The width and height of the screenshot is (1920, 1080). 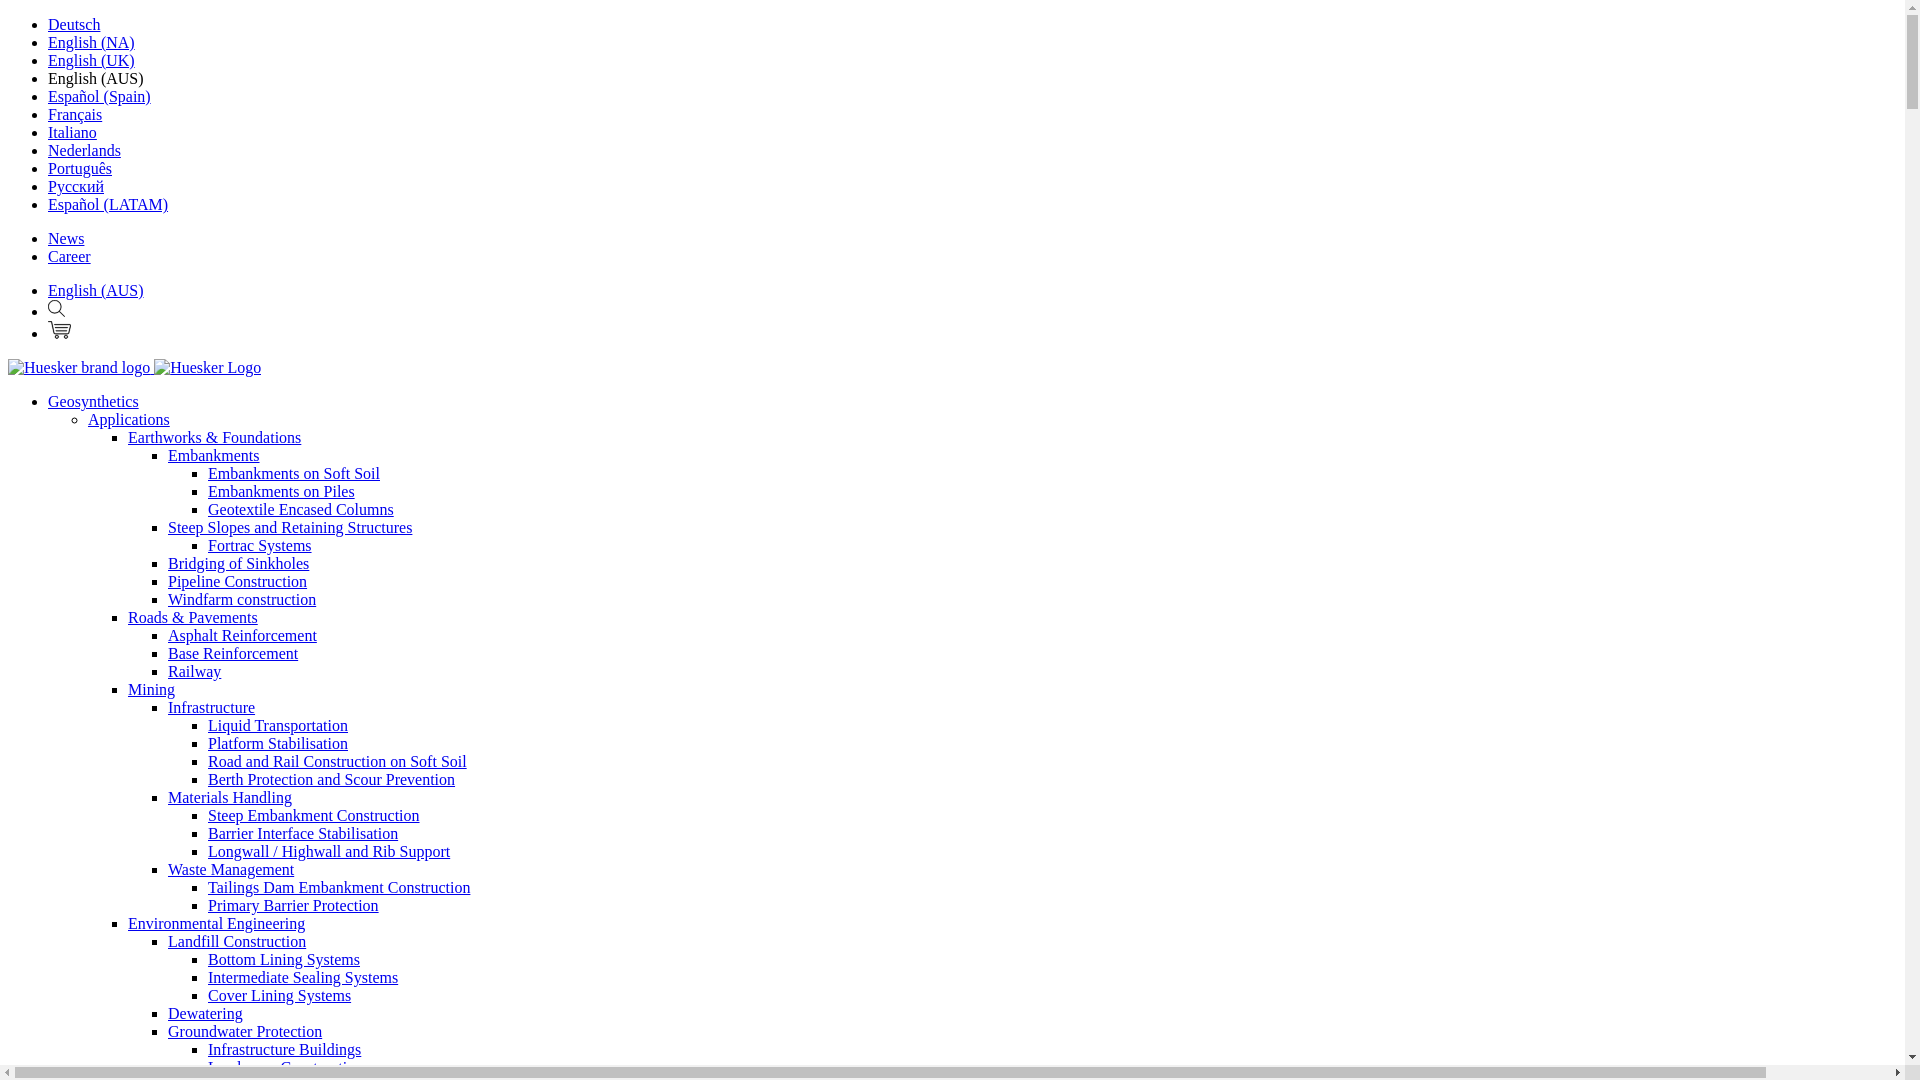 I want to click on Tailings Dam Embankment Construction, so click(x=339, y=888).